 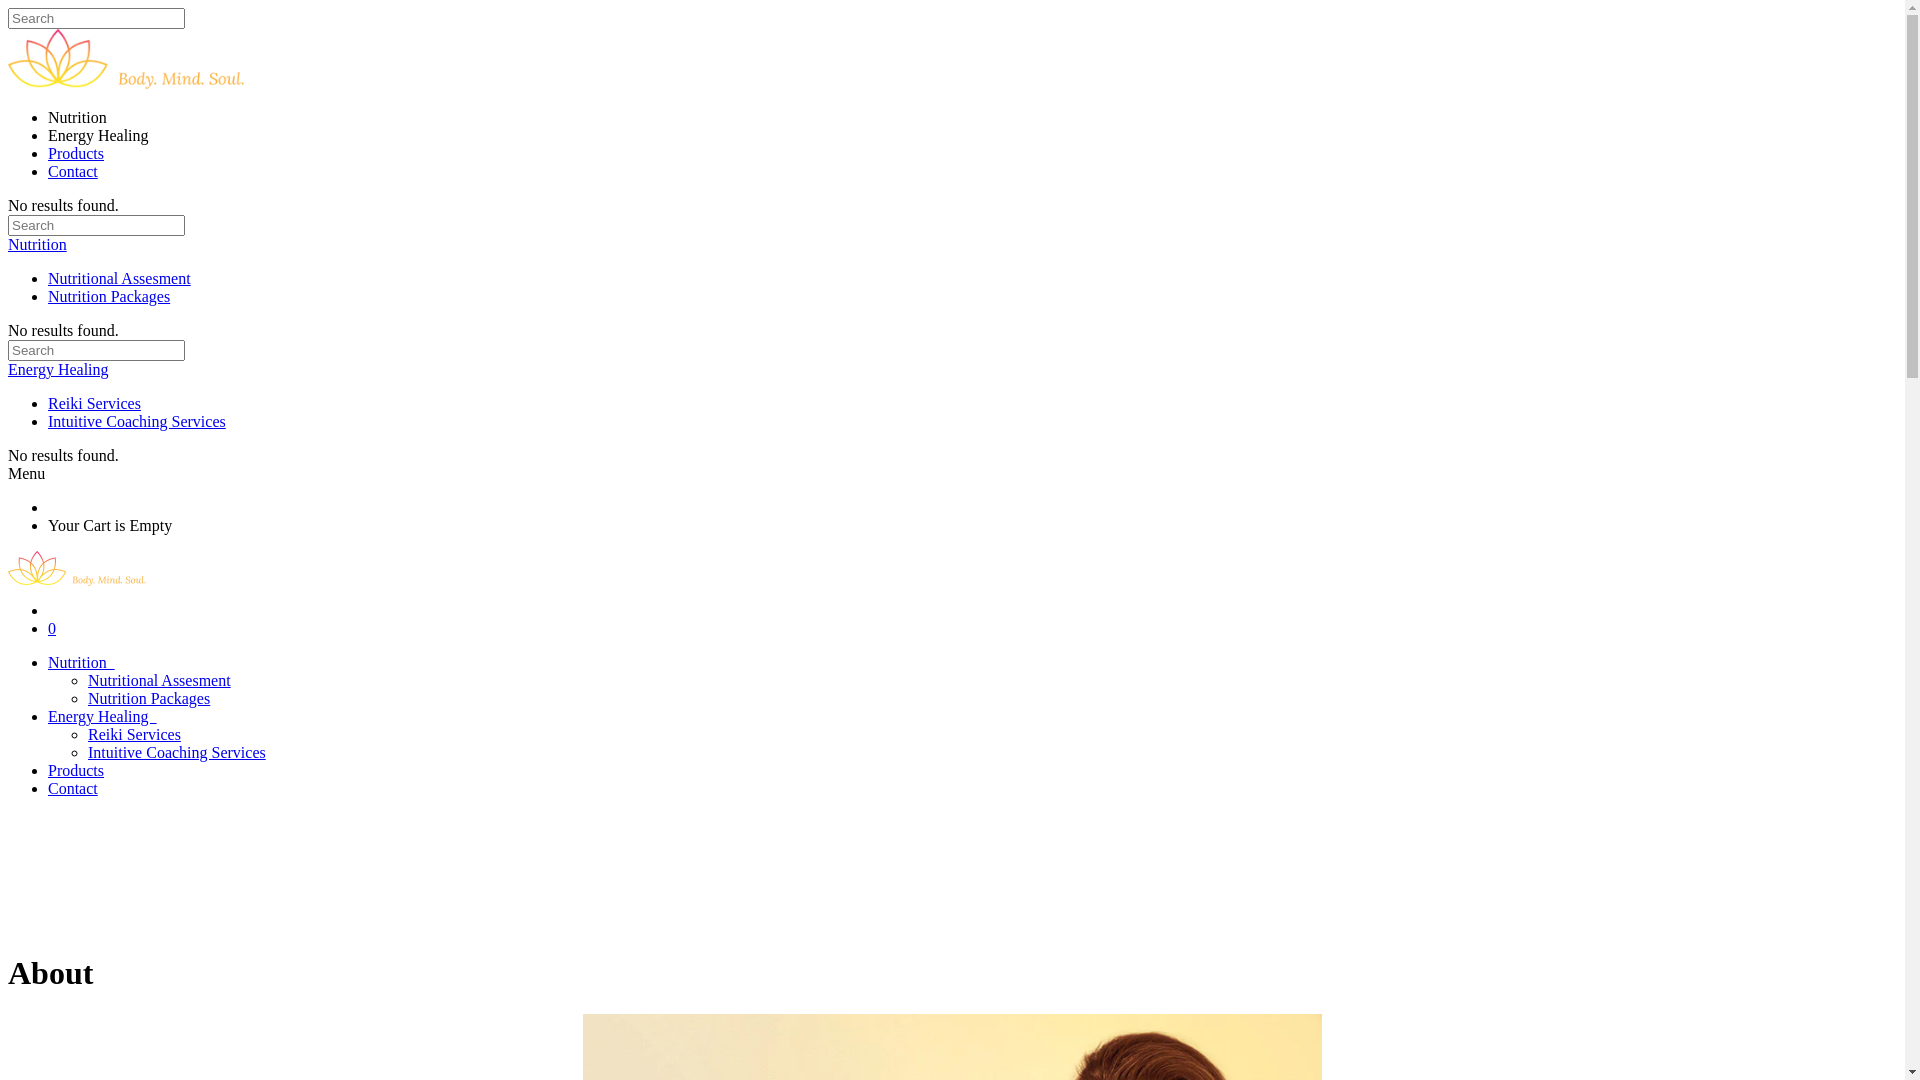 What do you see at coordinates (76, 154) in the screenshot?
I see `Products` at bounding box center [76, 154].